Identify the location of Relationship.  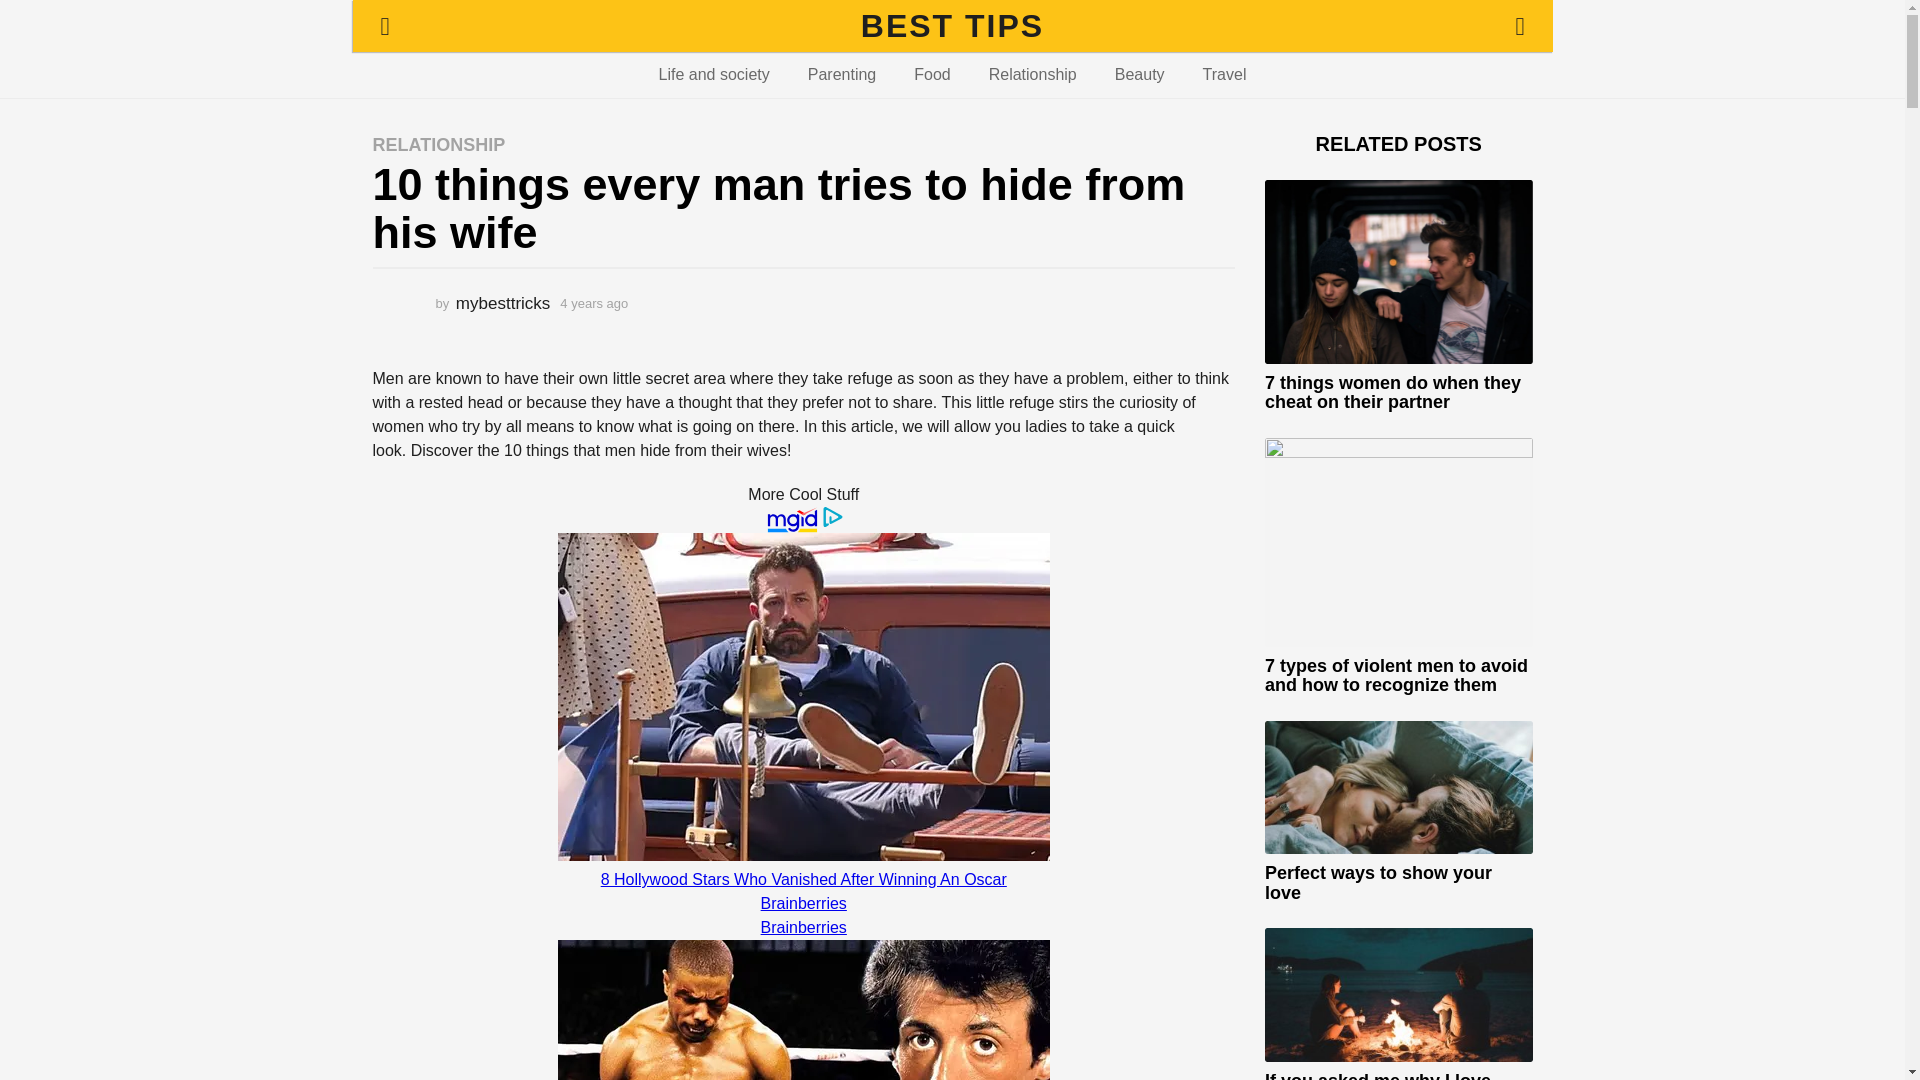
(1032, 74).